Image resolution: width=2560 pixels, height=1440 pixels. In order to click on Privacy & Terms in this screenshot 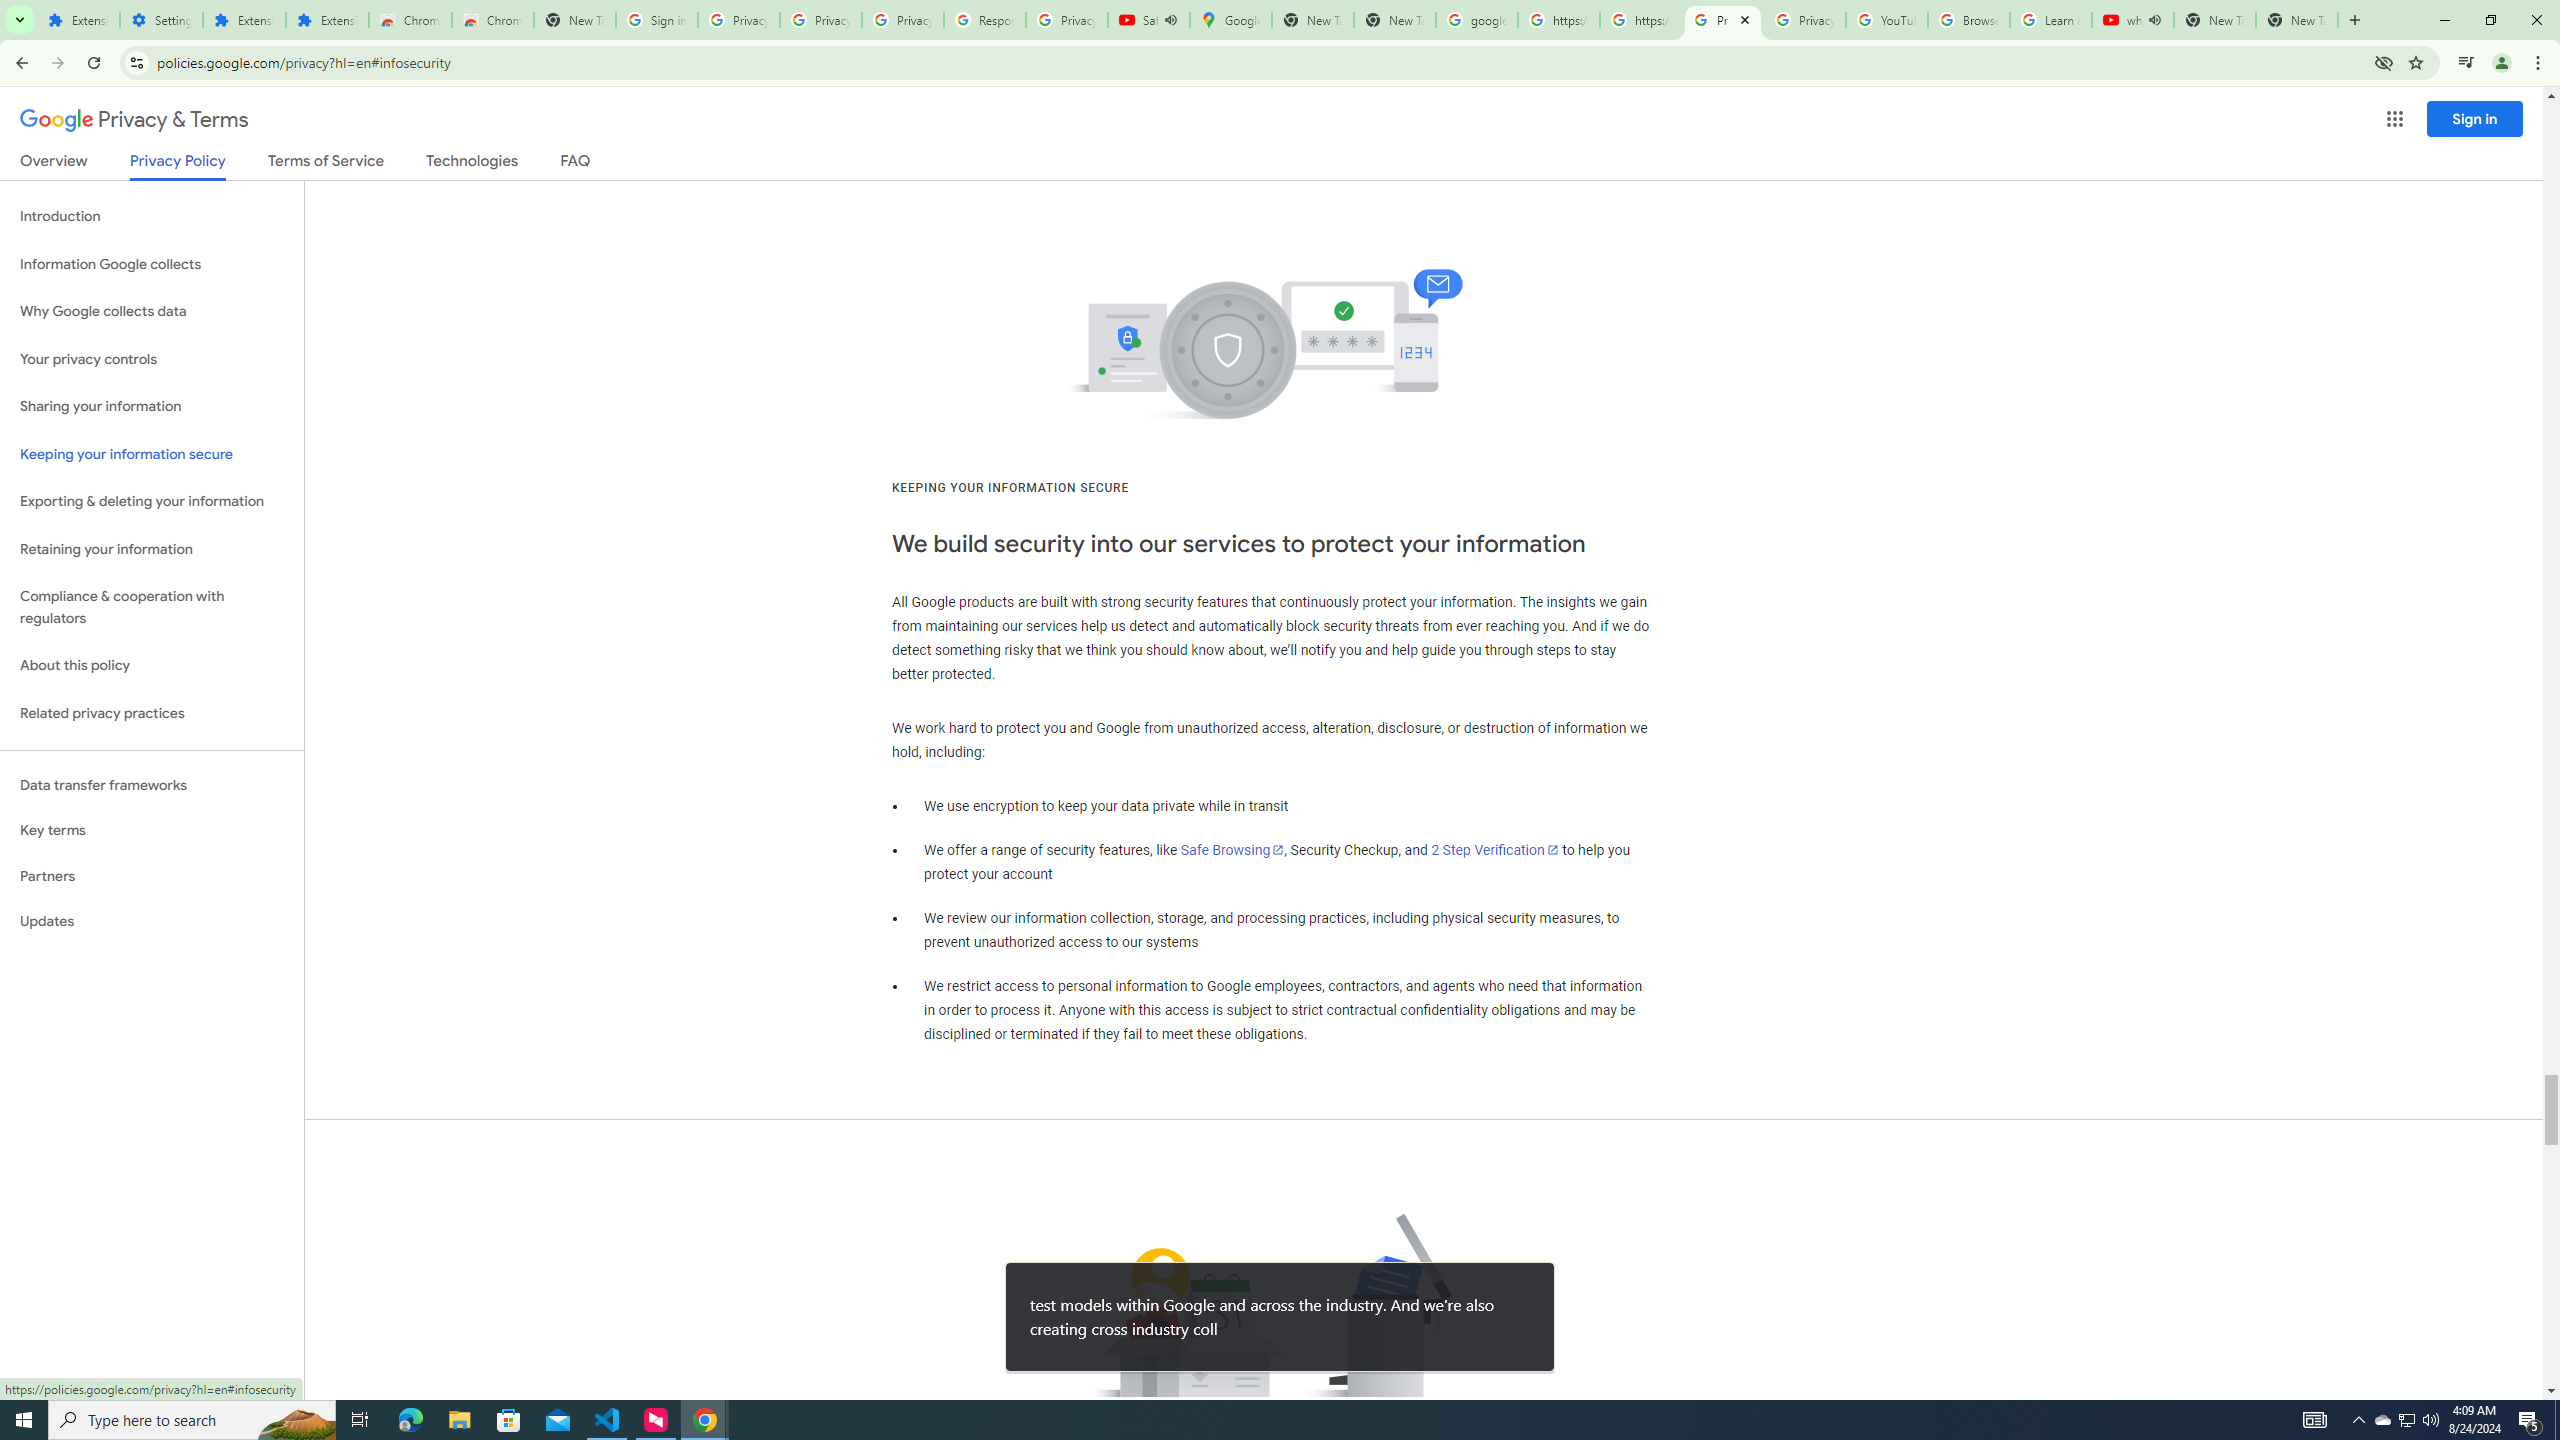, I will do `click(134, 120)`.